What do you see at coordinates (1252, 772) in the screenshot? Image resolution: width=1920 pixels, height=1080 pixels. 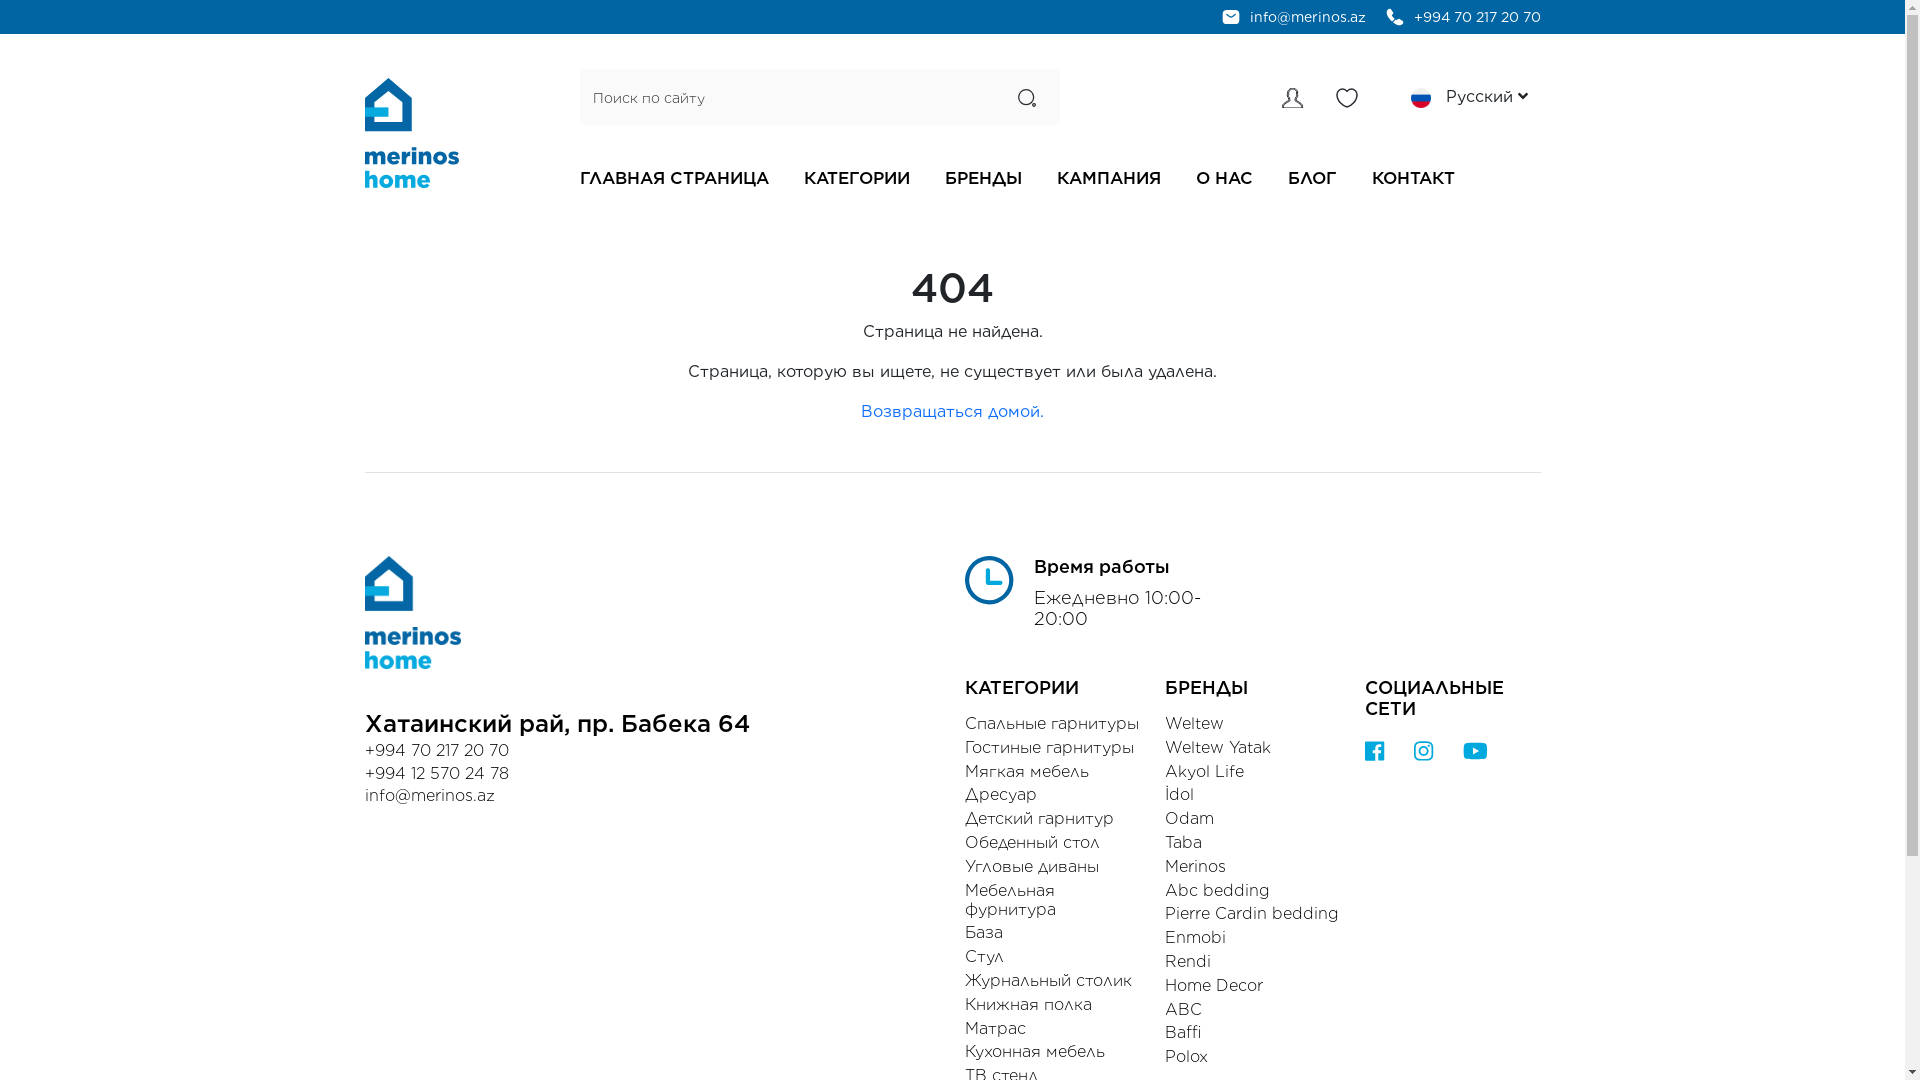 I see `Akyol Life` at bounding box center [1252, 772].